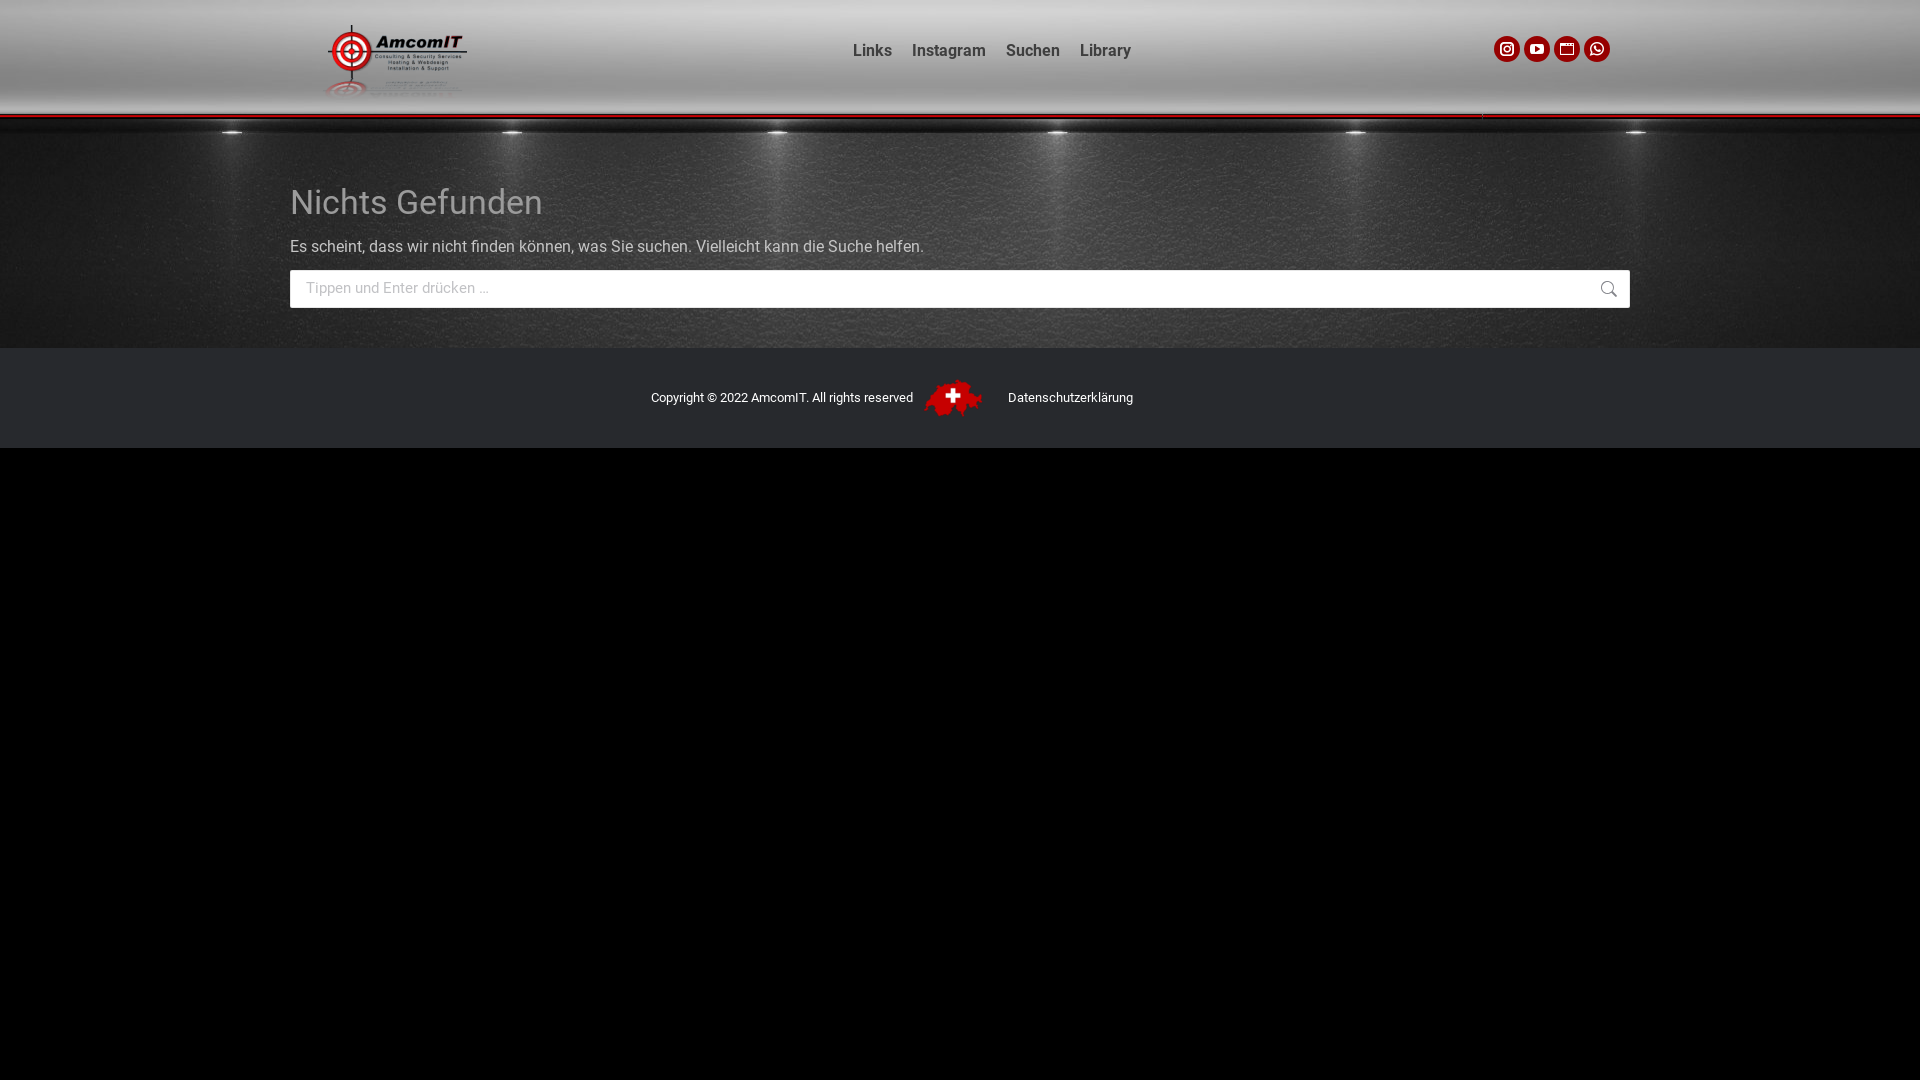 The image size is (1920, 1080). Describe the element at coordinates (1106, 50) in the screenshot. I see `Library` at that location.